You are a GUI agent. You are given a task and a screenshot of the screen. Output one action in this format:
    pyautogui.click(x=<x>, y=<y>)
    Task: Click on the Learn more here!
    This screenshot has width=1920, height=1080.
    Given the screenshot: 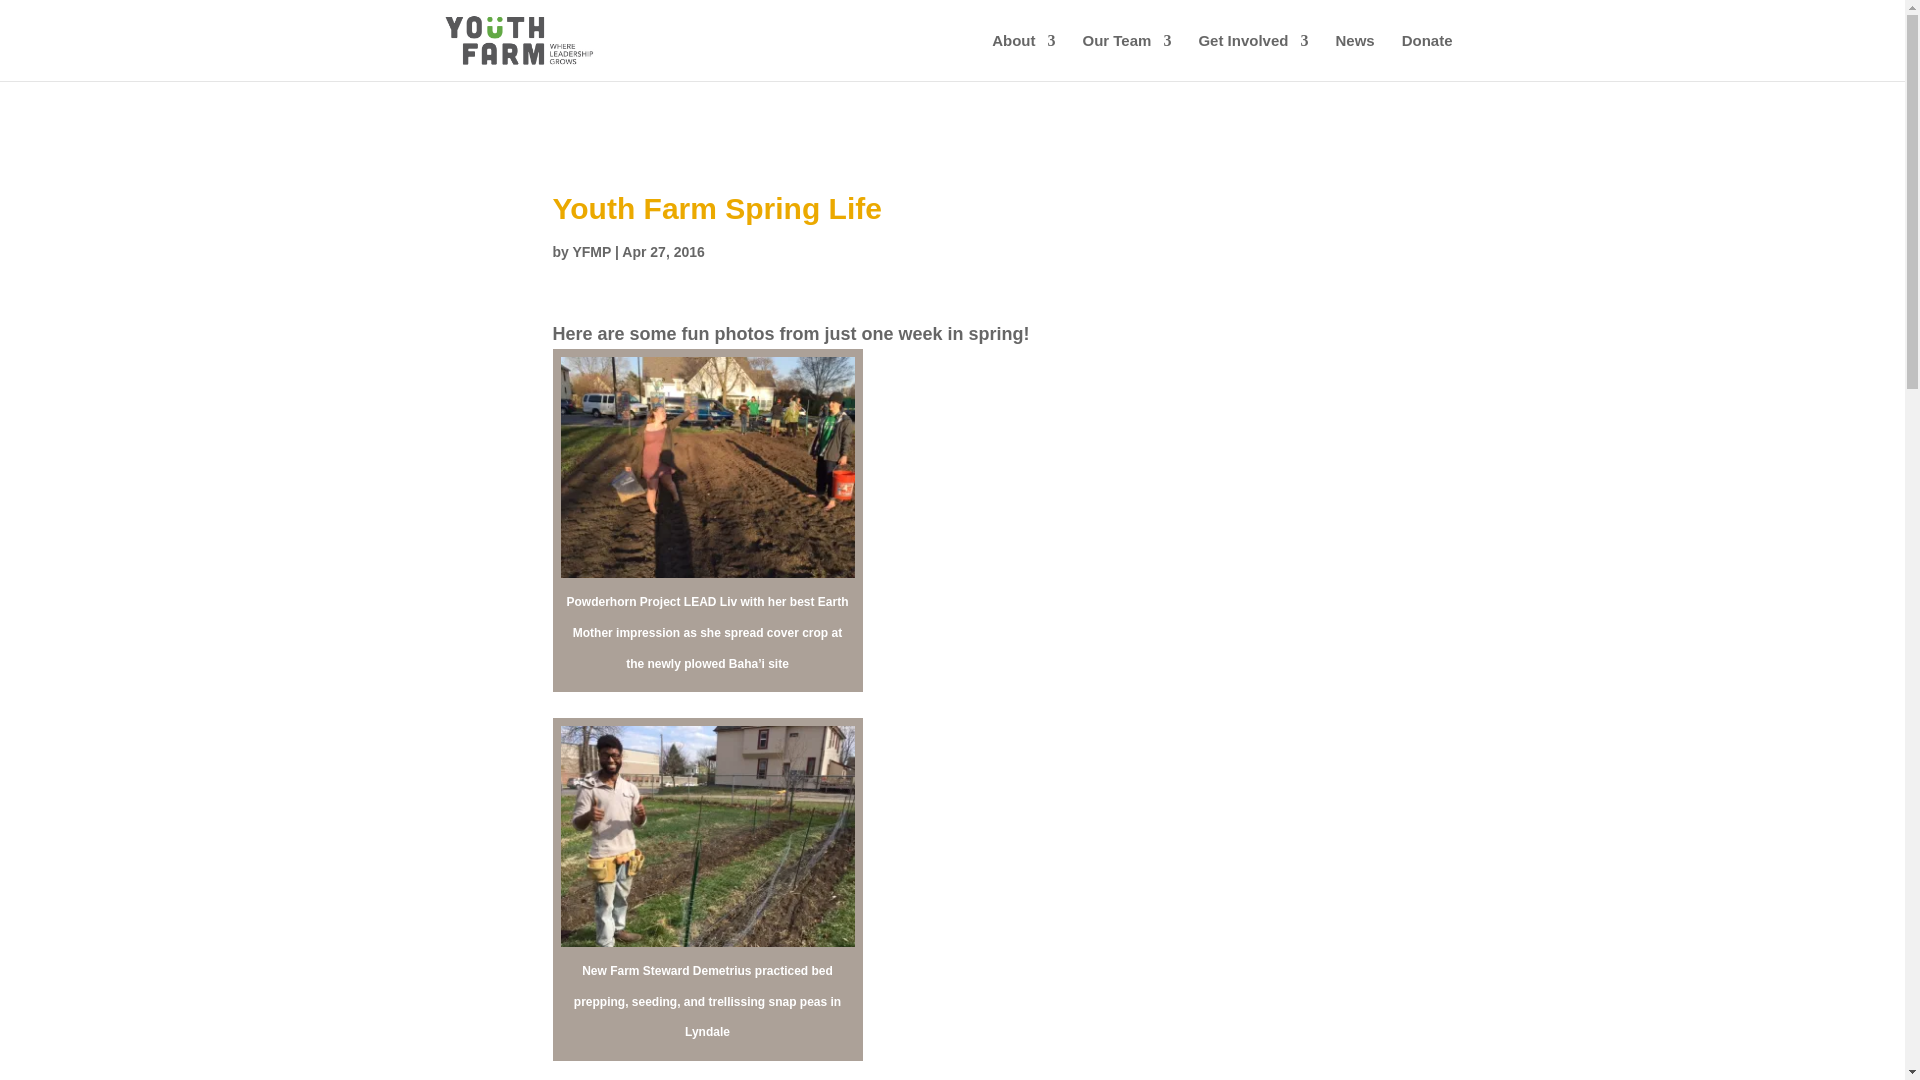 What is the action you would take?
    pyautogui.click(x=1167, y=24)
    